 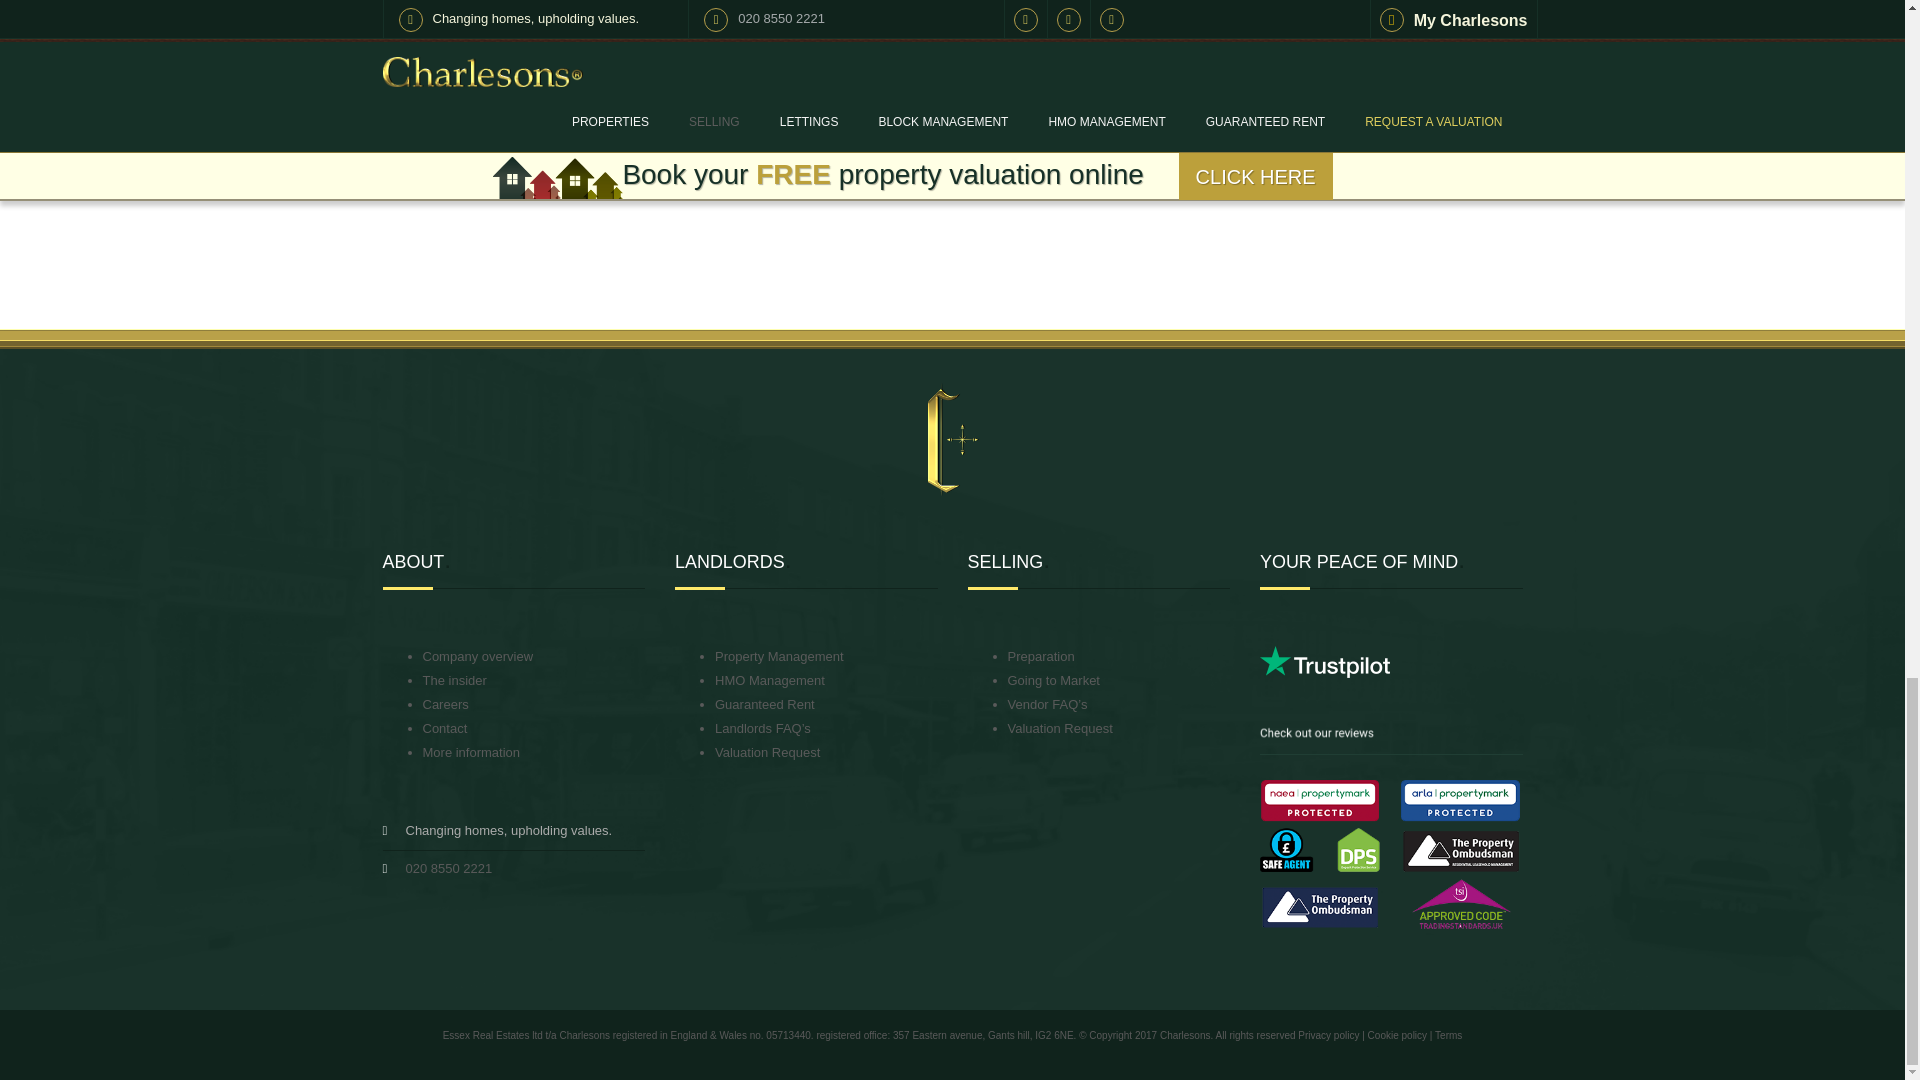 What do you see at coordinates (449, 868) in the screenshot?
I see `020 8550 2221` at bounding box center [449, 868].